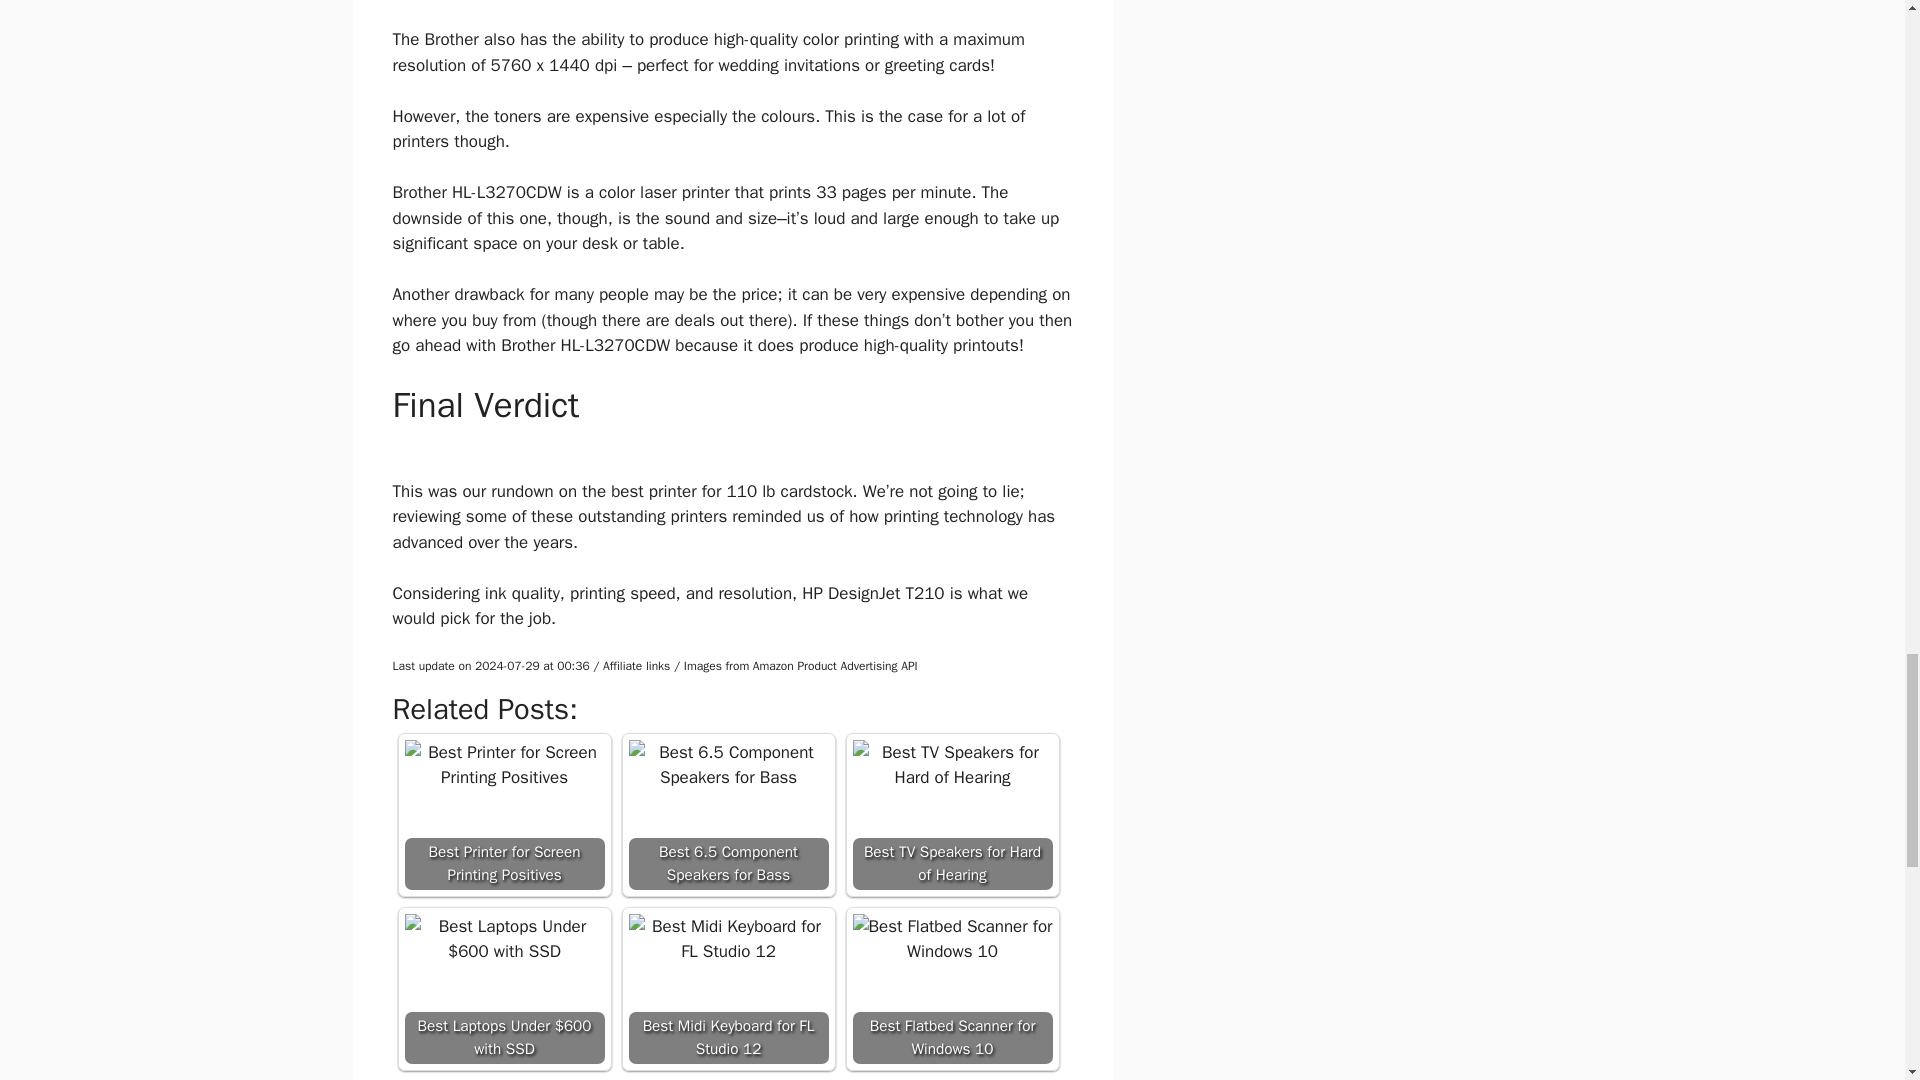  What do you see at coordinates (952, 988) in the screenshot?
I see `Best Flatbed Scanner for Windows 10` at bounding box center [952, 988].